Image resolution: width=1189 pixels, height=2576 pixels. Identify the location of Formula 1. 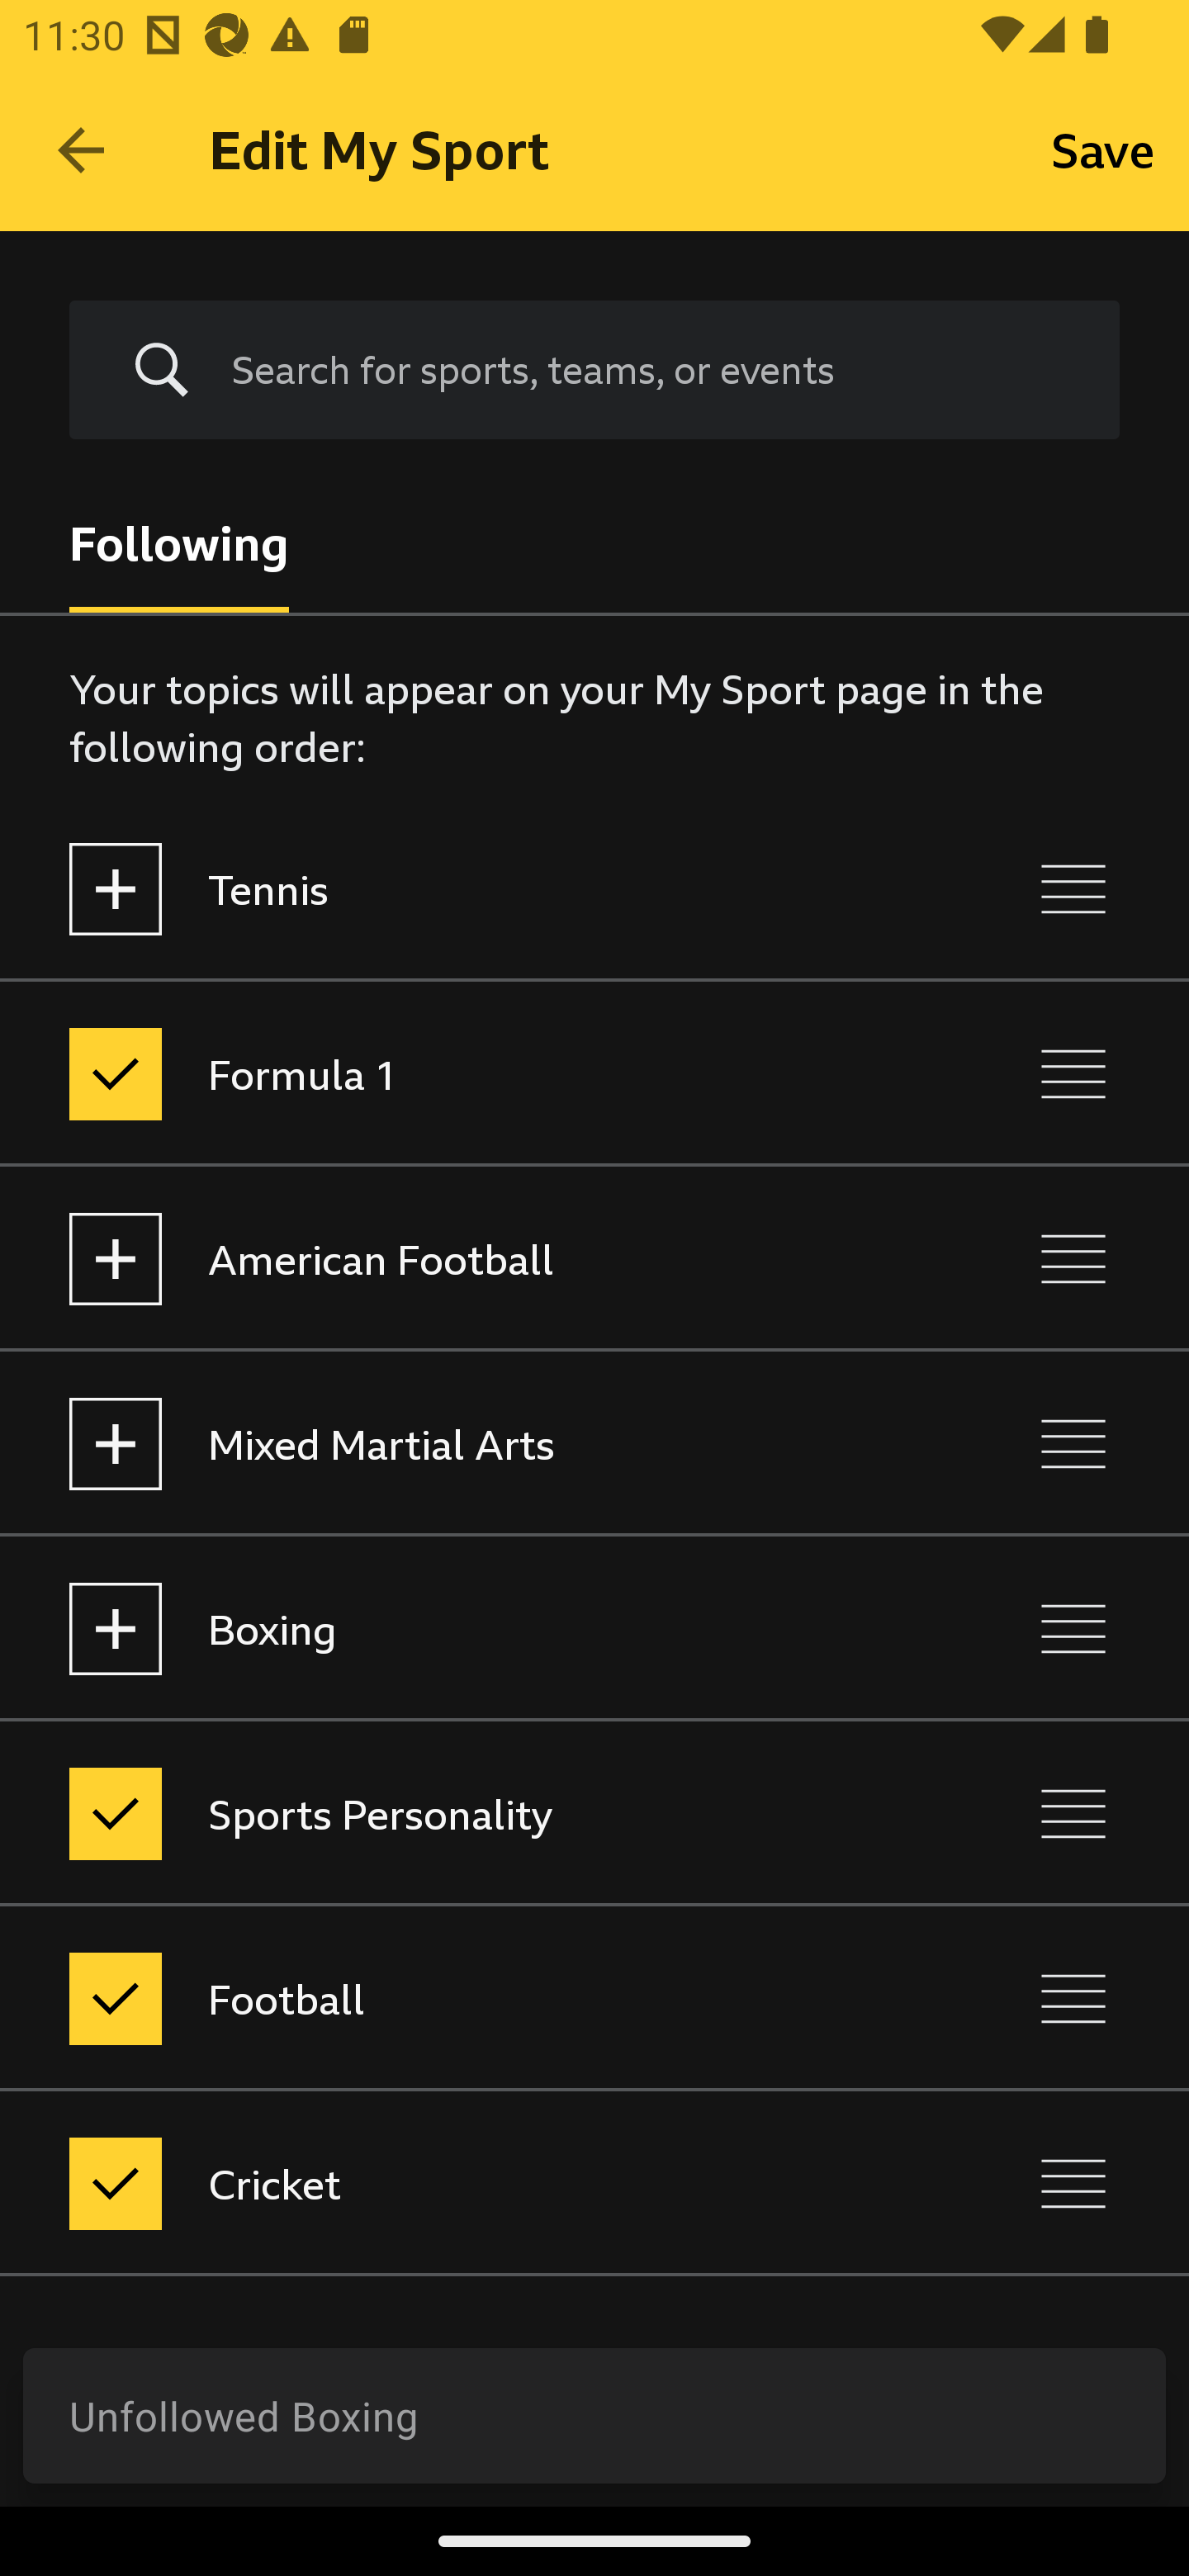
(456, 1073).